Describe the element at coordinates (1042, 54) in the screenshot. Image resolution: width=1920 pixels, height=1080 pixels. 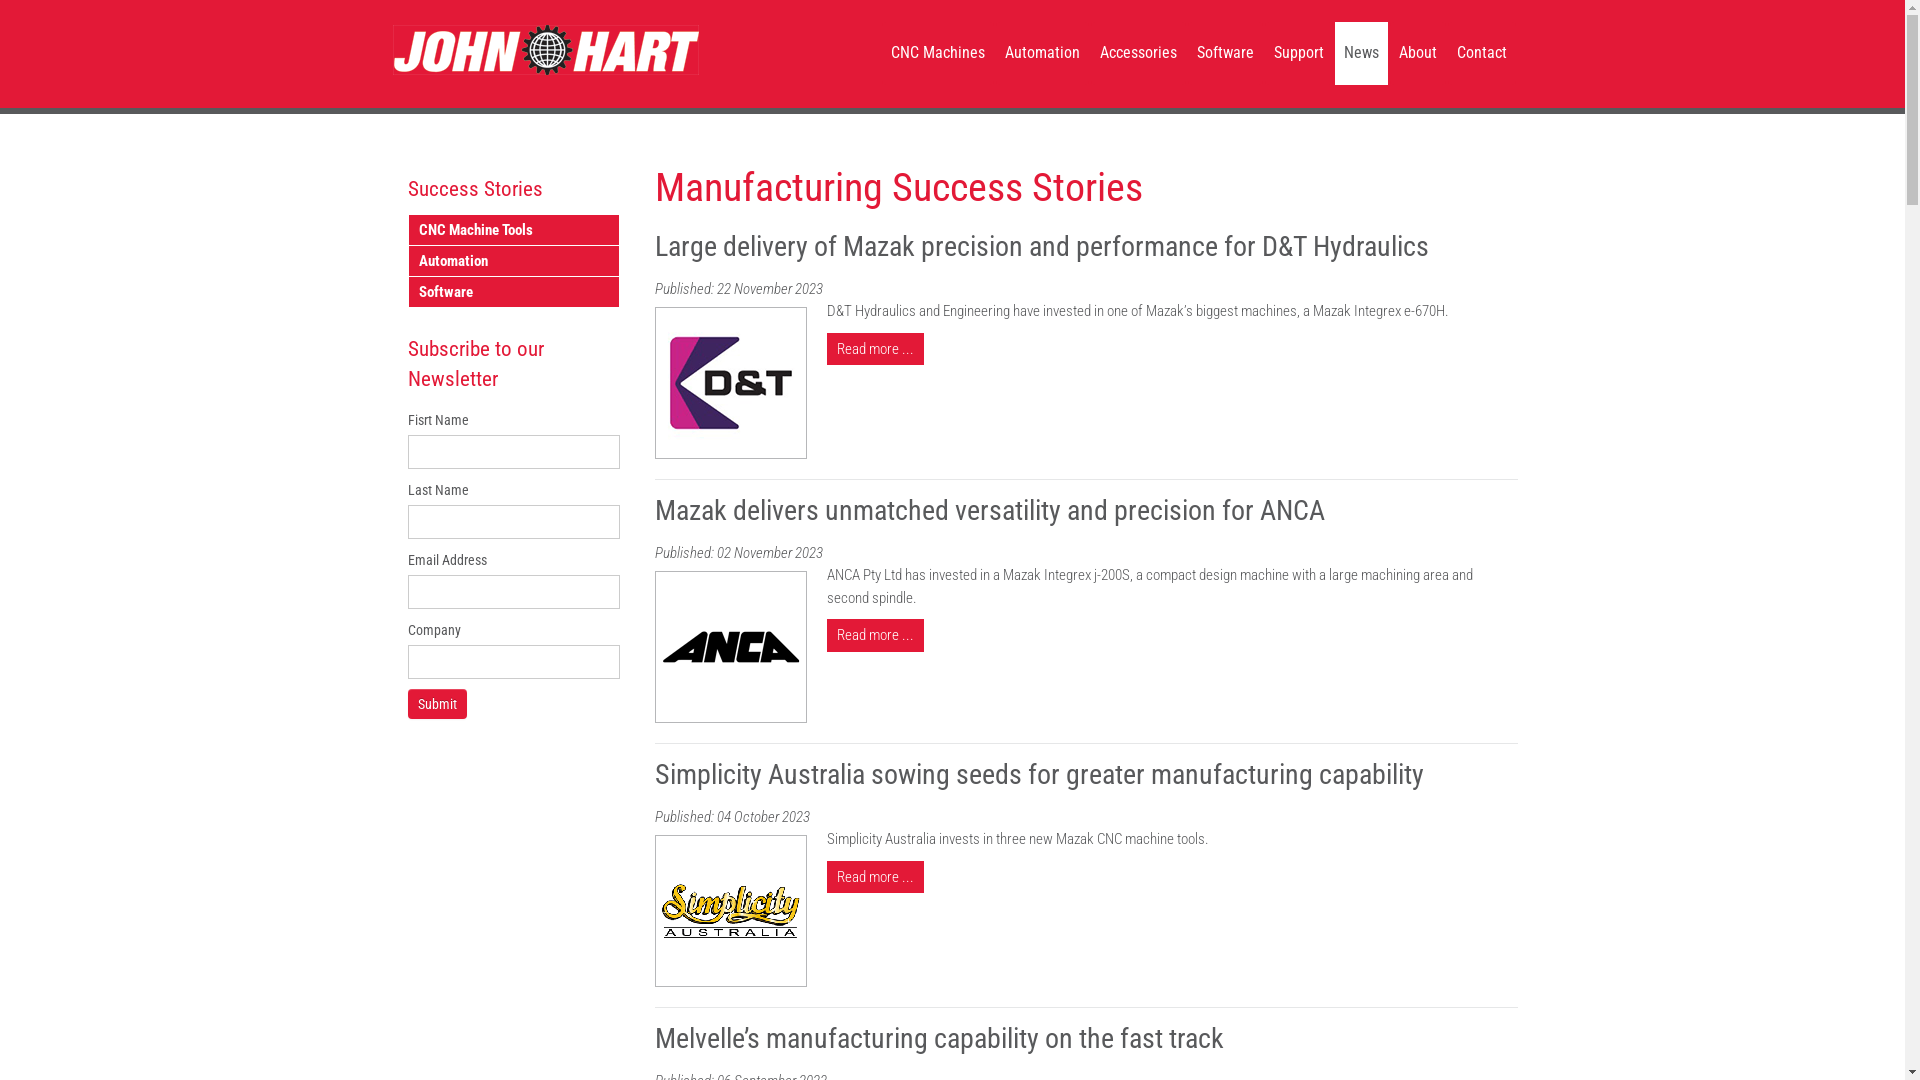
I see `Automation` at that location.